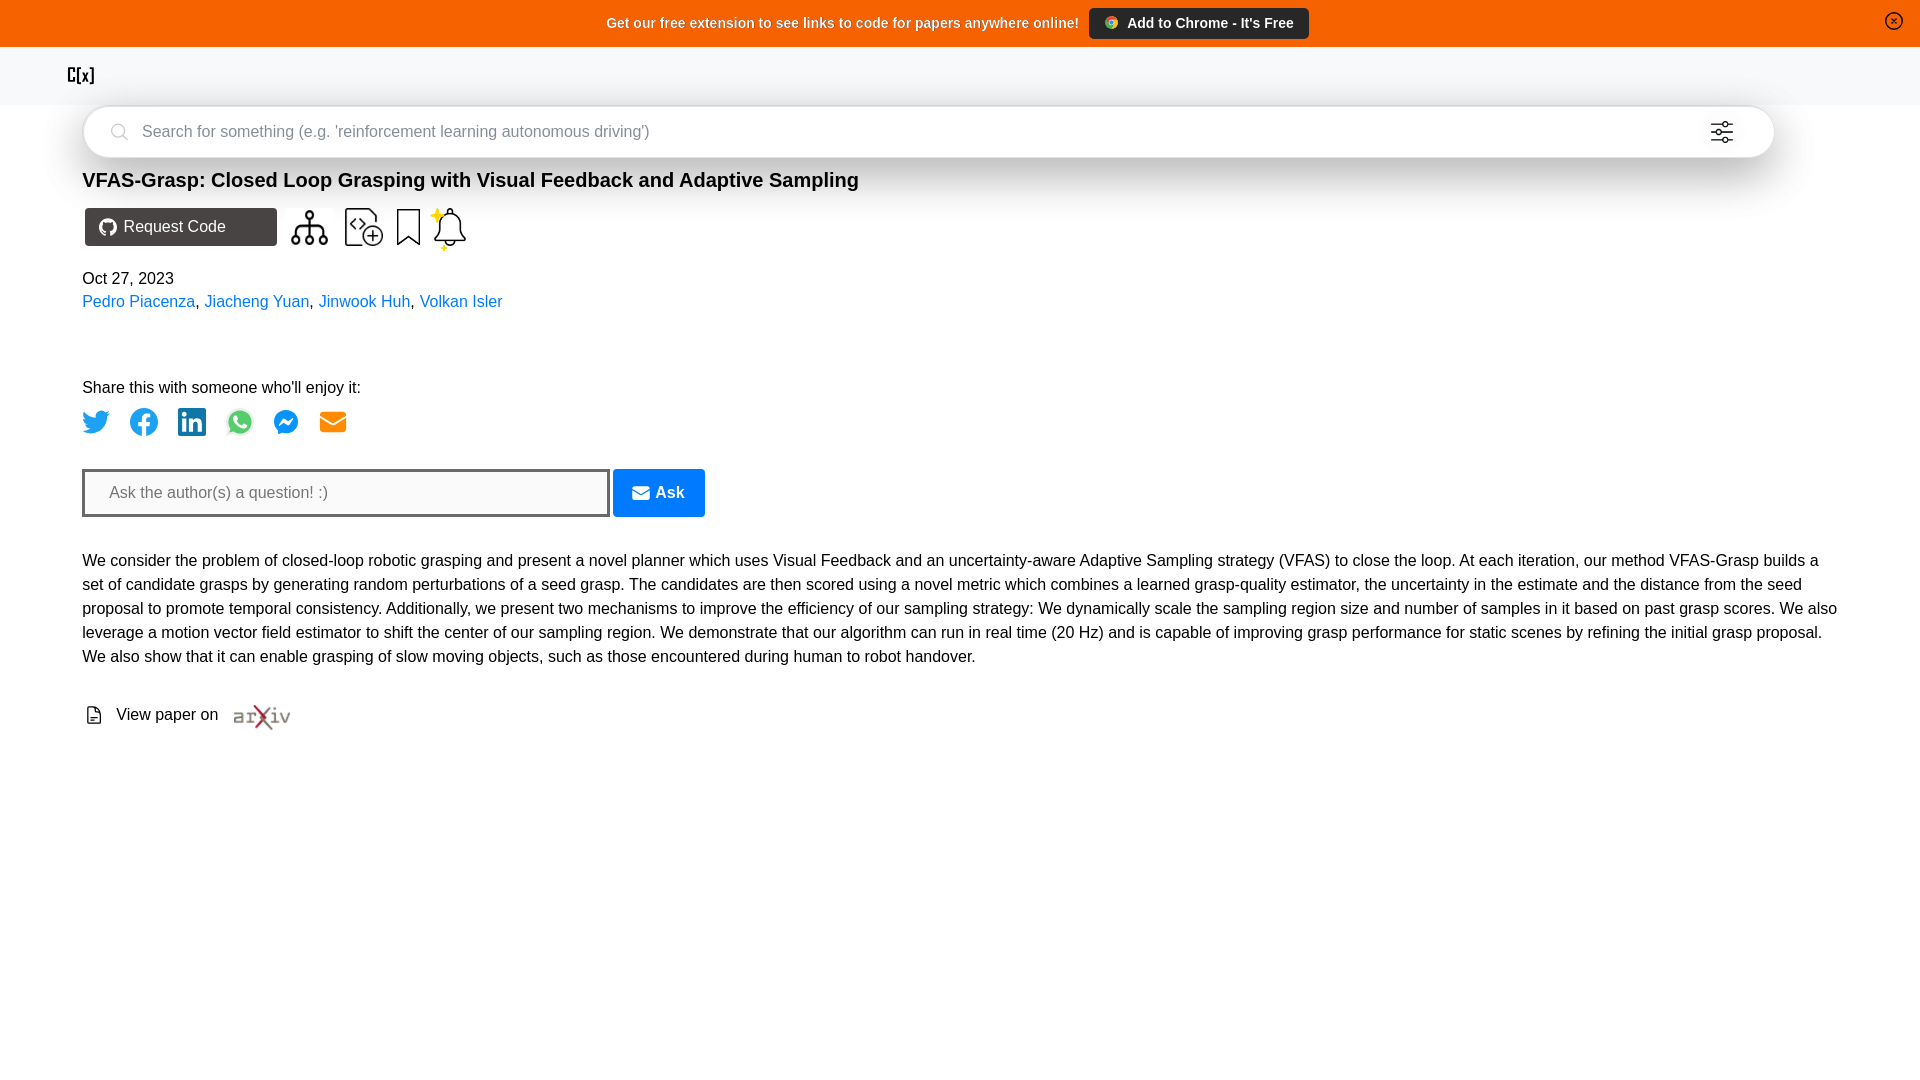 This screenshot has width=1920, height=1080. I want to click on Volkan Isler, so click(462, 300).